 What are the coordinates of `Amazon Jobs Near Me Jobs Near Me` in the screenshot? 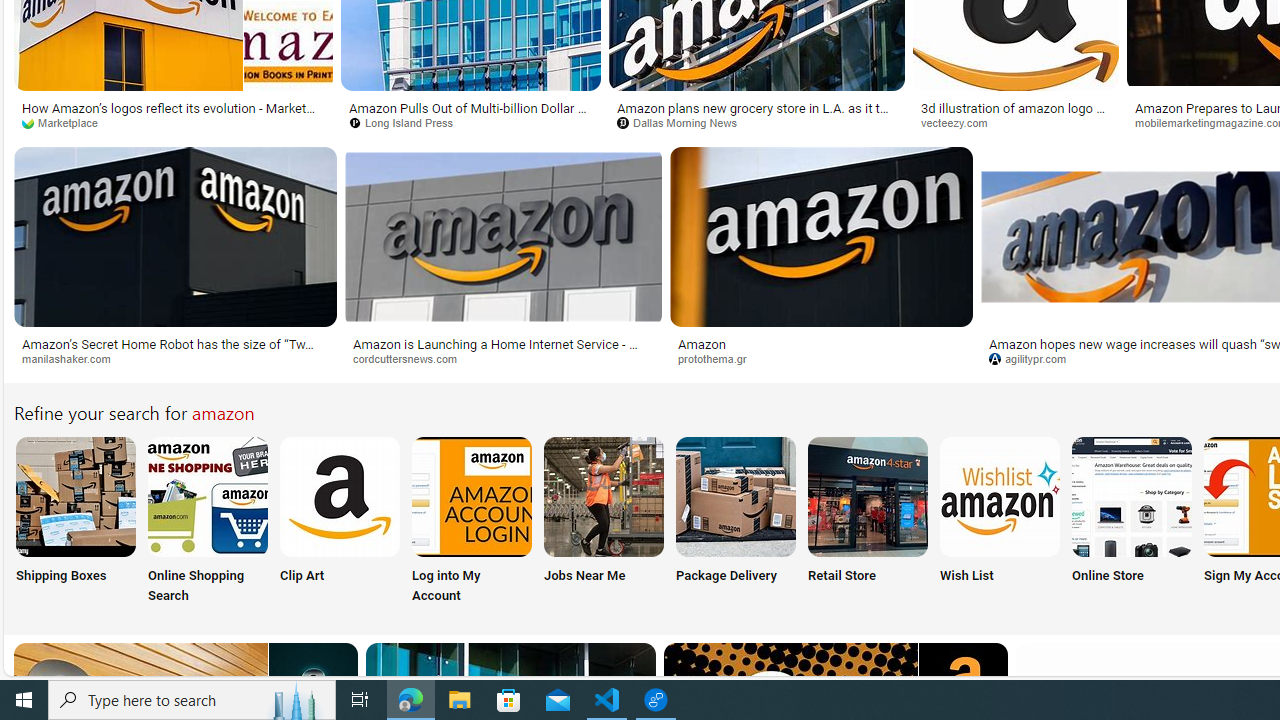 It's located at (604, 522).